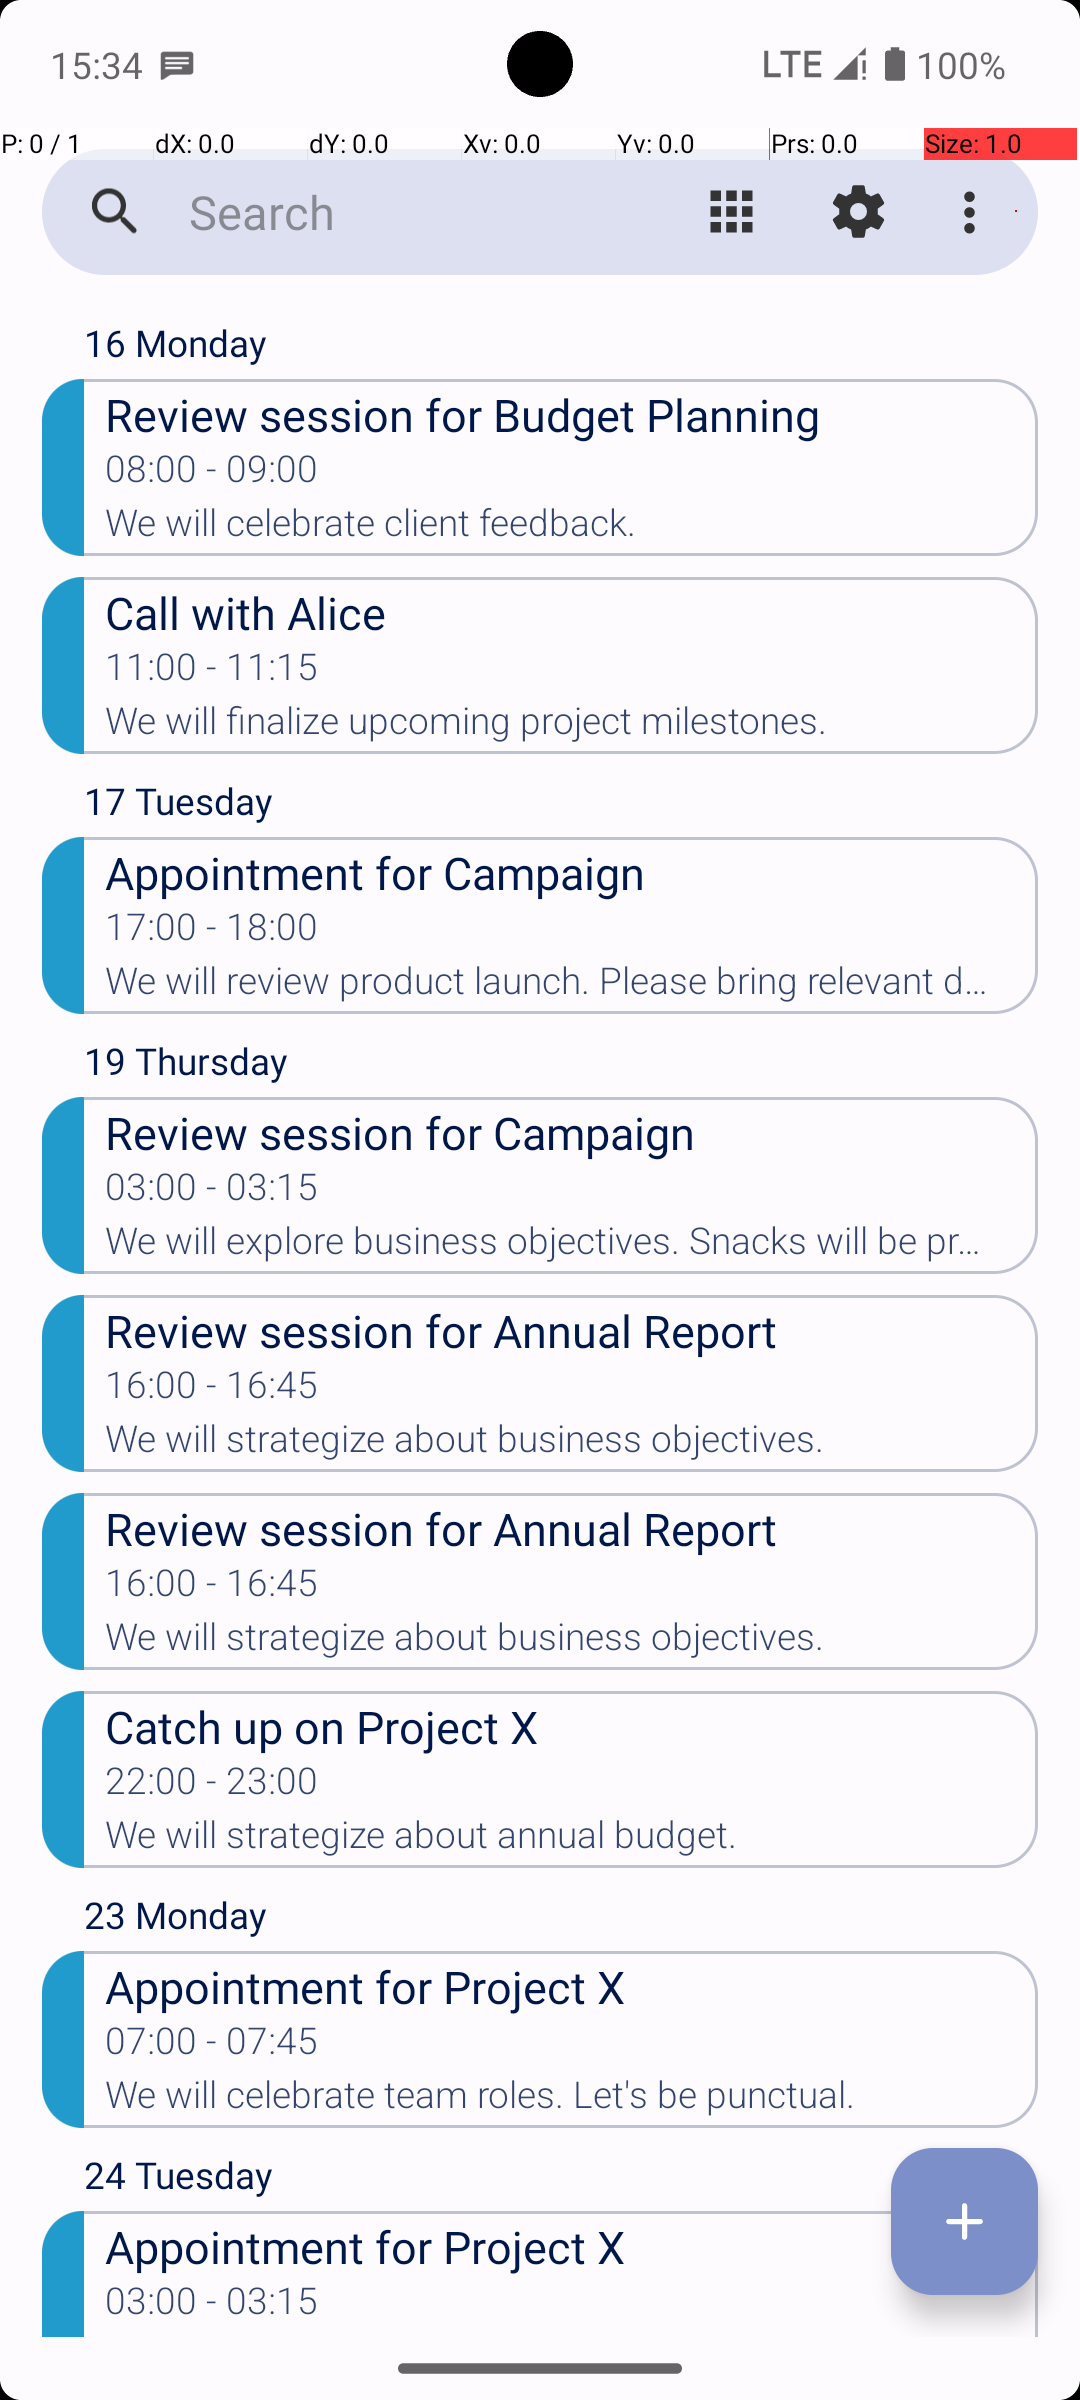  Describe the element at coordinates (572, 1445) in the screenshot. I see `We will strategize about business objectives.` at that location.